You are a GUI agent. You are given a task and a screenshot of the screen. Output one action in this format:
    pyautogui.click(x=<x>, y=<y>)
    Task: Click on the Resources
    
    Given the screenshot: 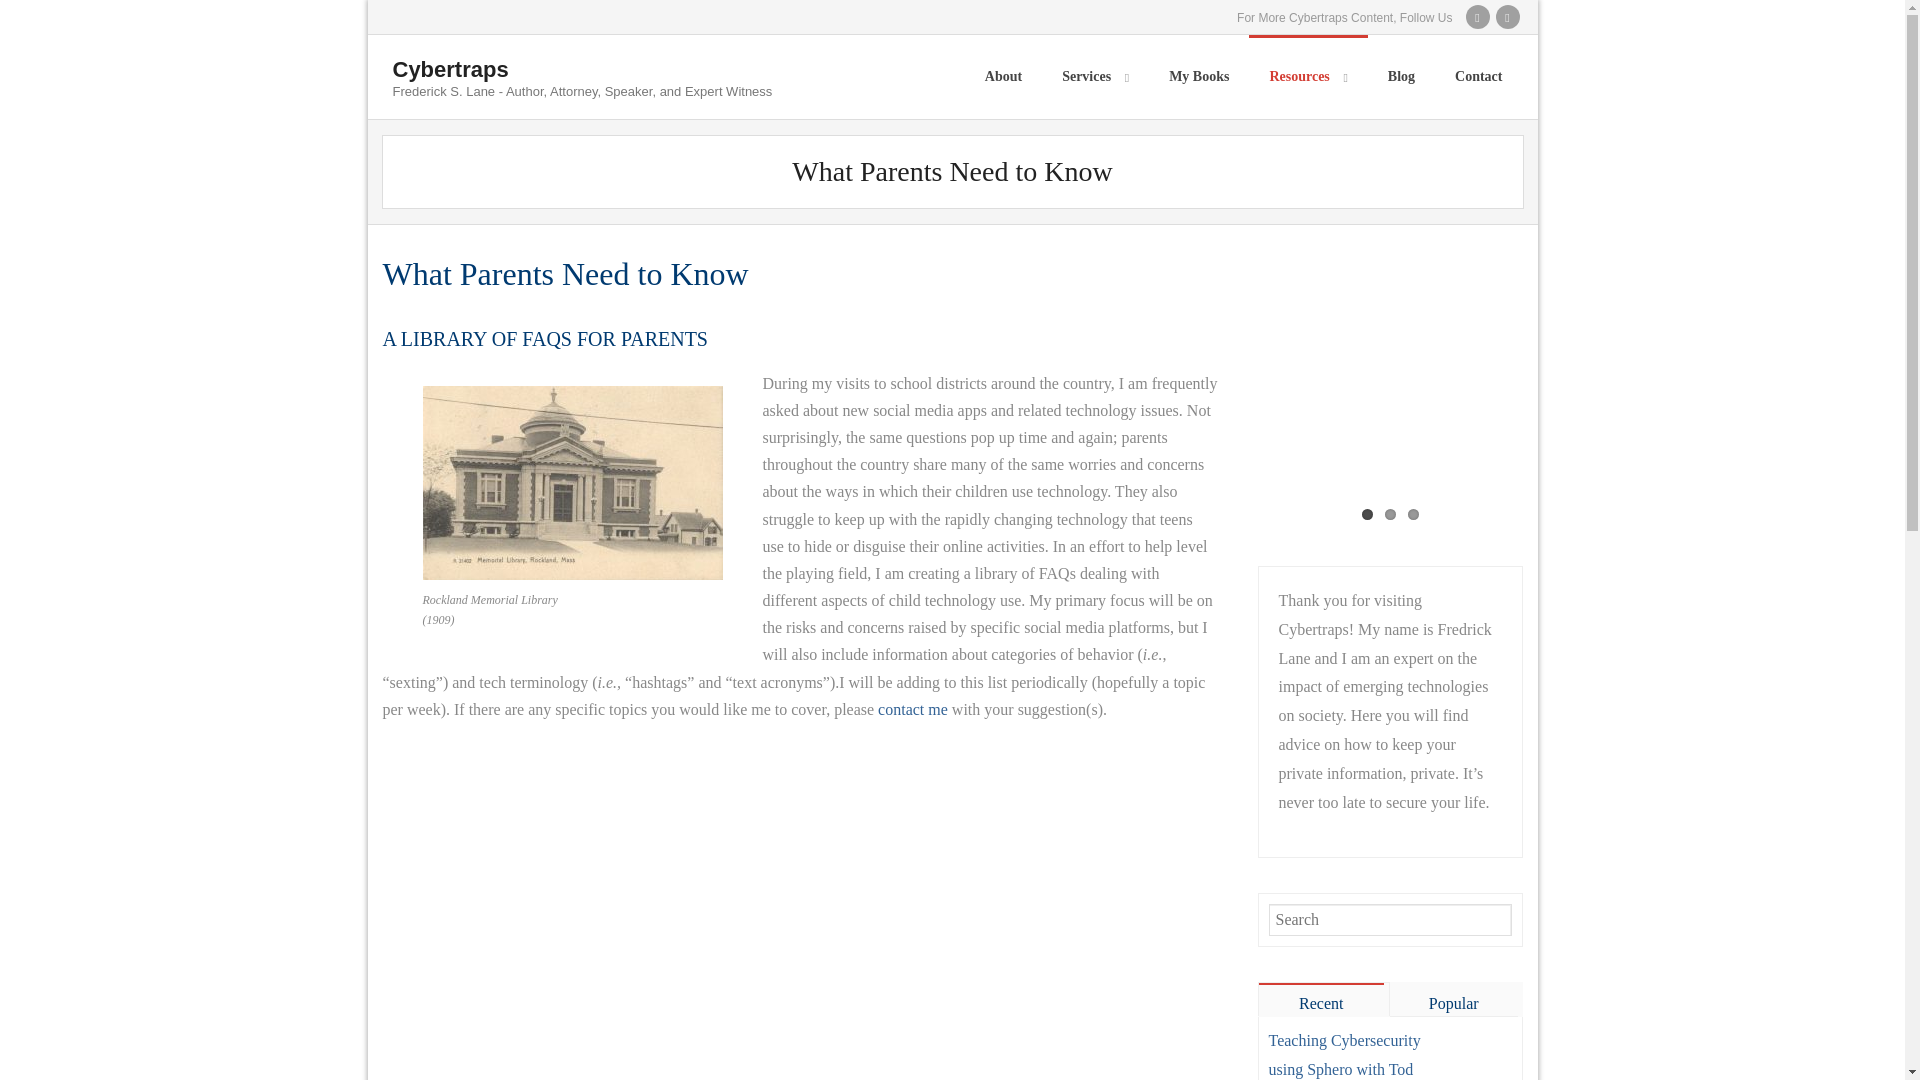 What is the action you would take?
    pyautogui.click(x=1308, y=76)
    